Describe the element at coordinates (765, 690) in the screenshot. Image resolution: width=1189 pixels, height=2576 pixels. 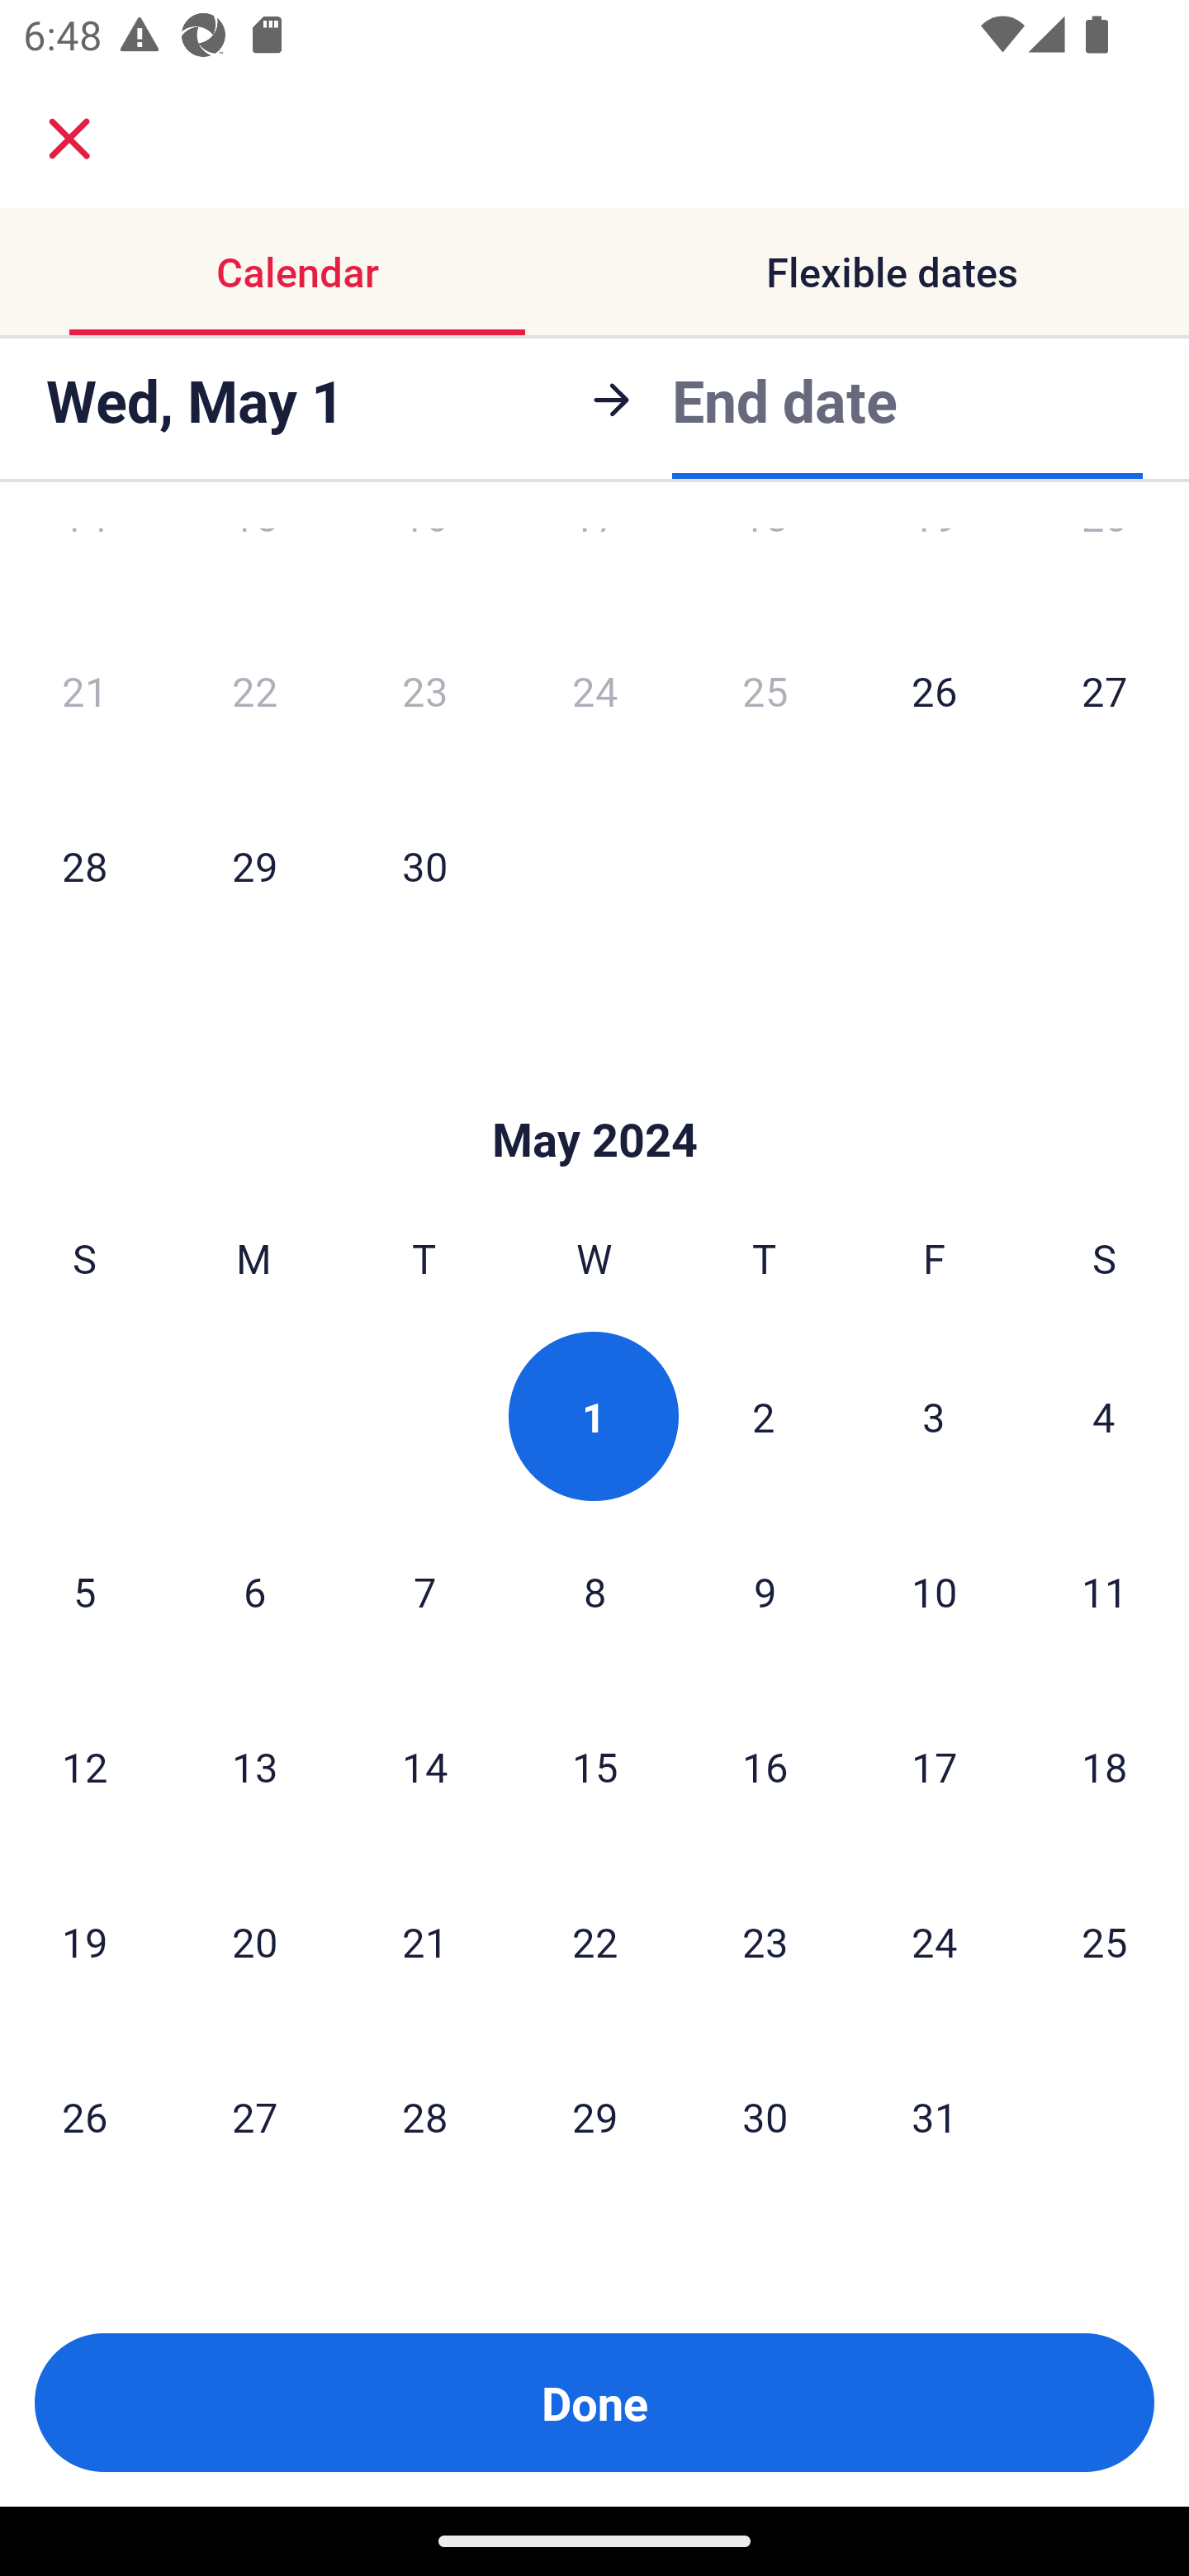
I see `25 Thursday, April 25, 2024` at that location.